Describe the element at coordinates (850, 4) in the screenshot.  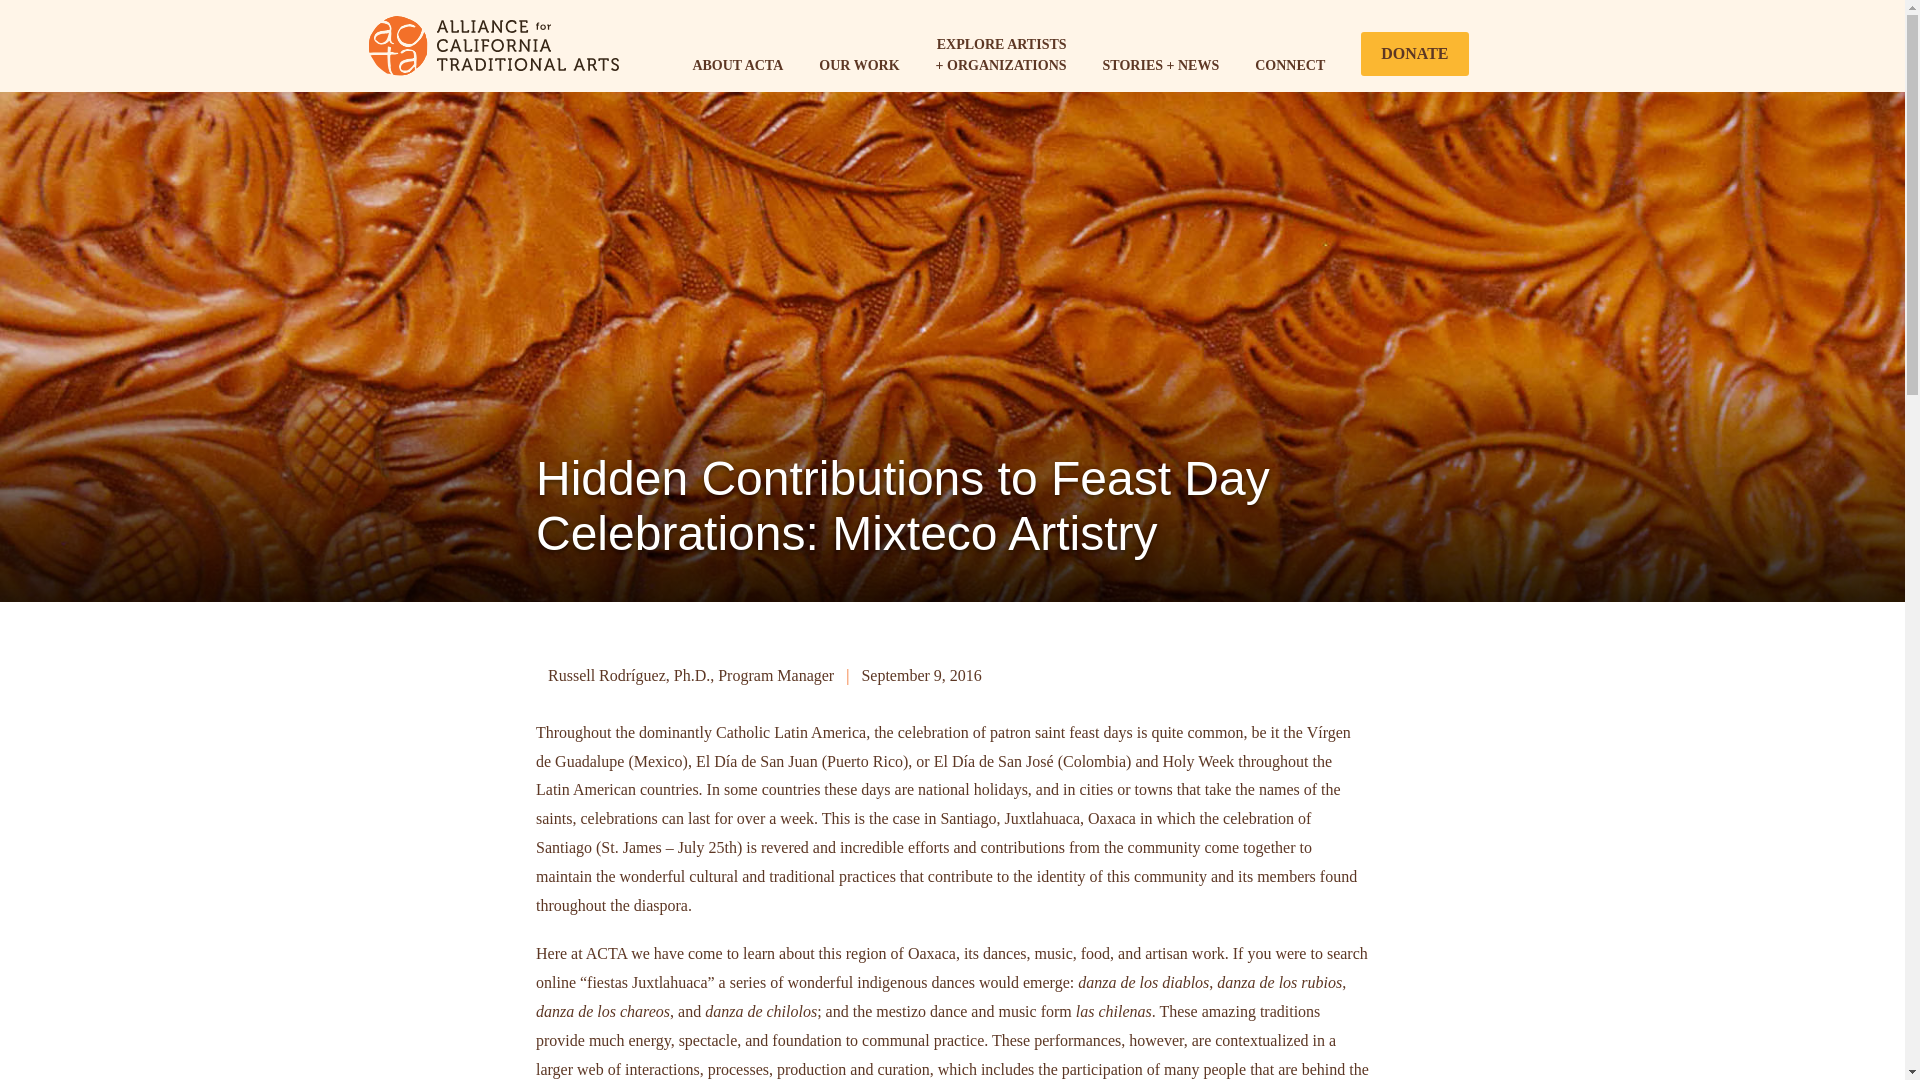
I see `Skip to main content` at that location.